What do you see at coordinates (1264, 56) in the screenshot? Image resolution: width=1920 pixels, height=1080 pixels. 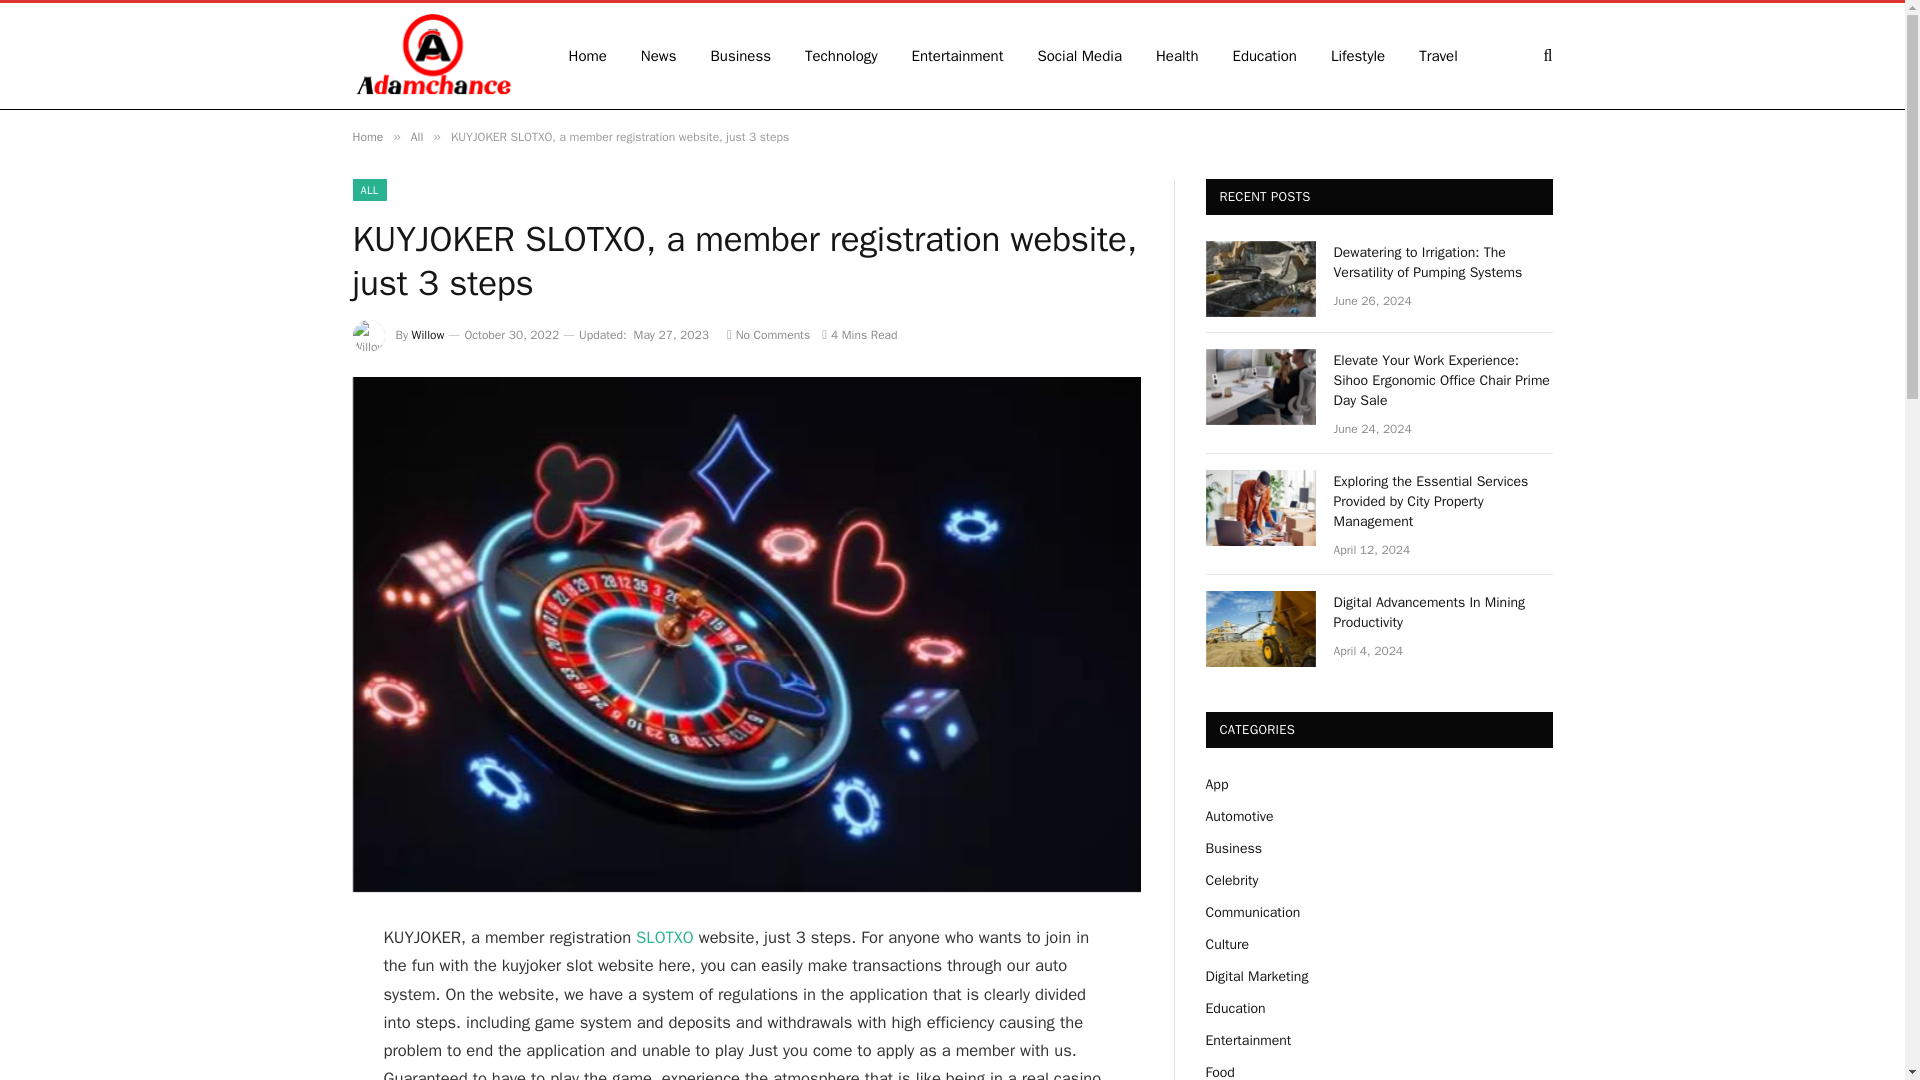 I see `Education` at bounding box center [1264, 56].